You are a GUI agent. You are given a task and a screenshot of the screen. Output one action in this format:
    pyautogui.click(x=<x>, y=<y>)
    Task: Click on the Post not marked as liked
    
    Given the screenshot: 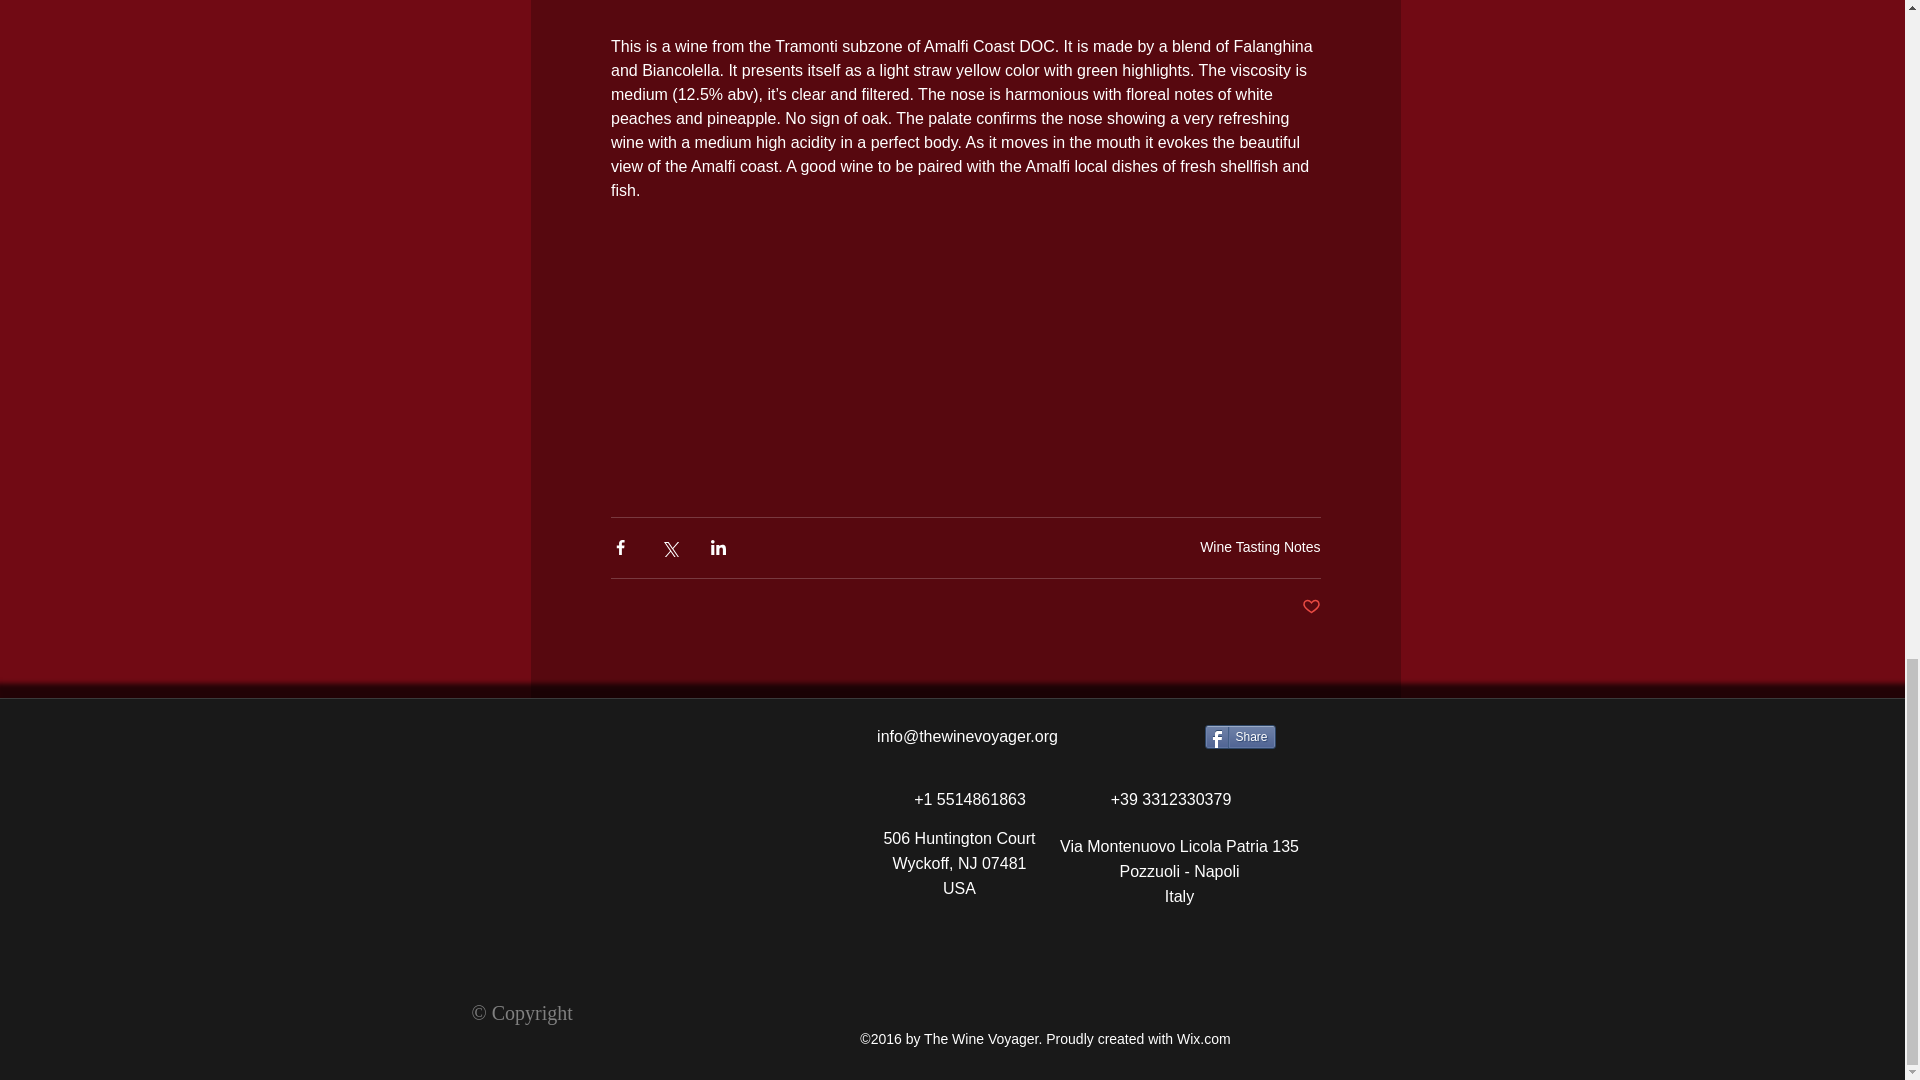 What is the action you would take?
    pyautogui.click(x=1310, y=607)
    